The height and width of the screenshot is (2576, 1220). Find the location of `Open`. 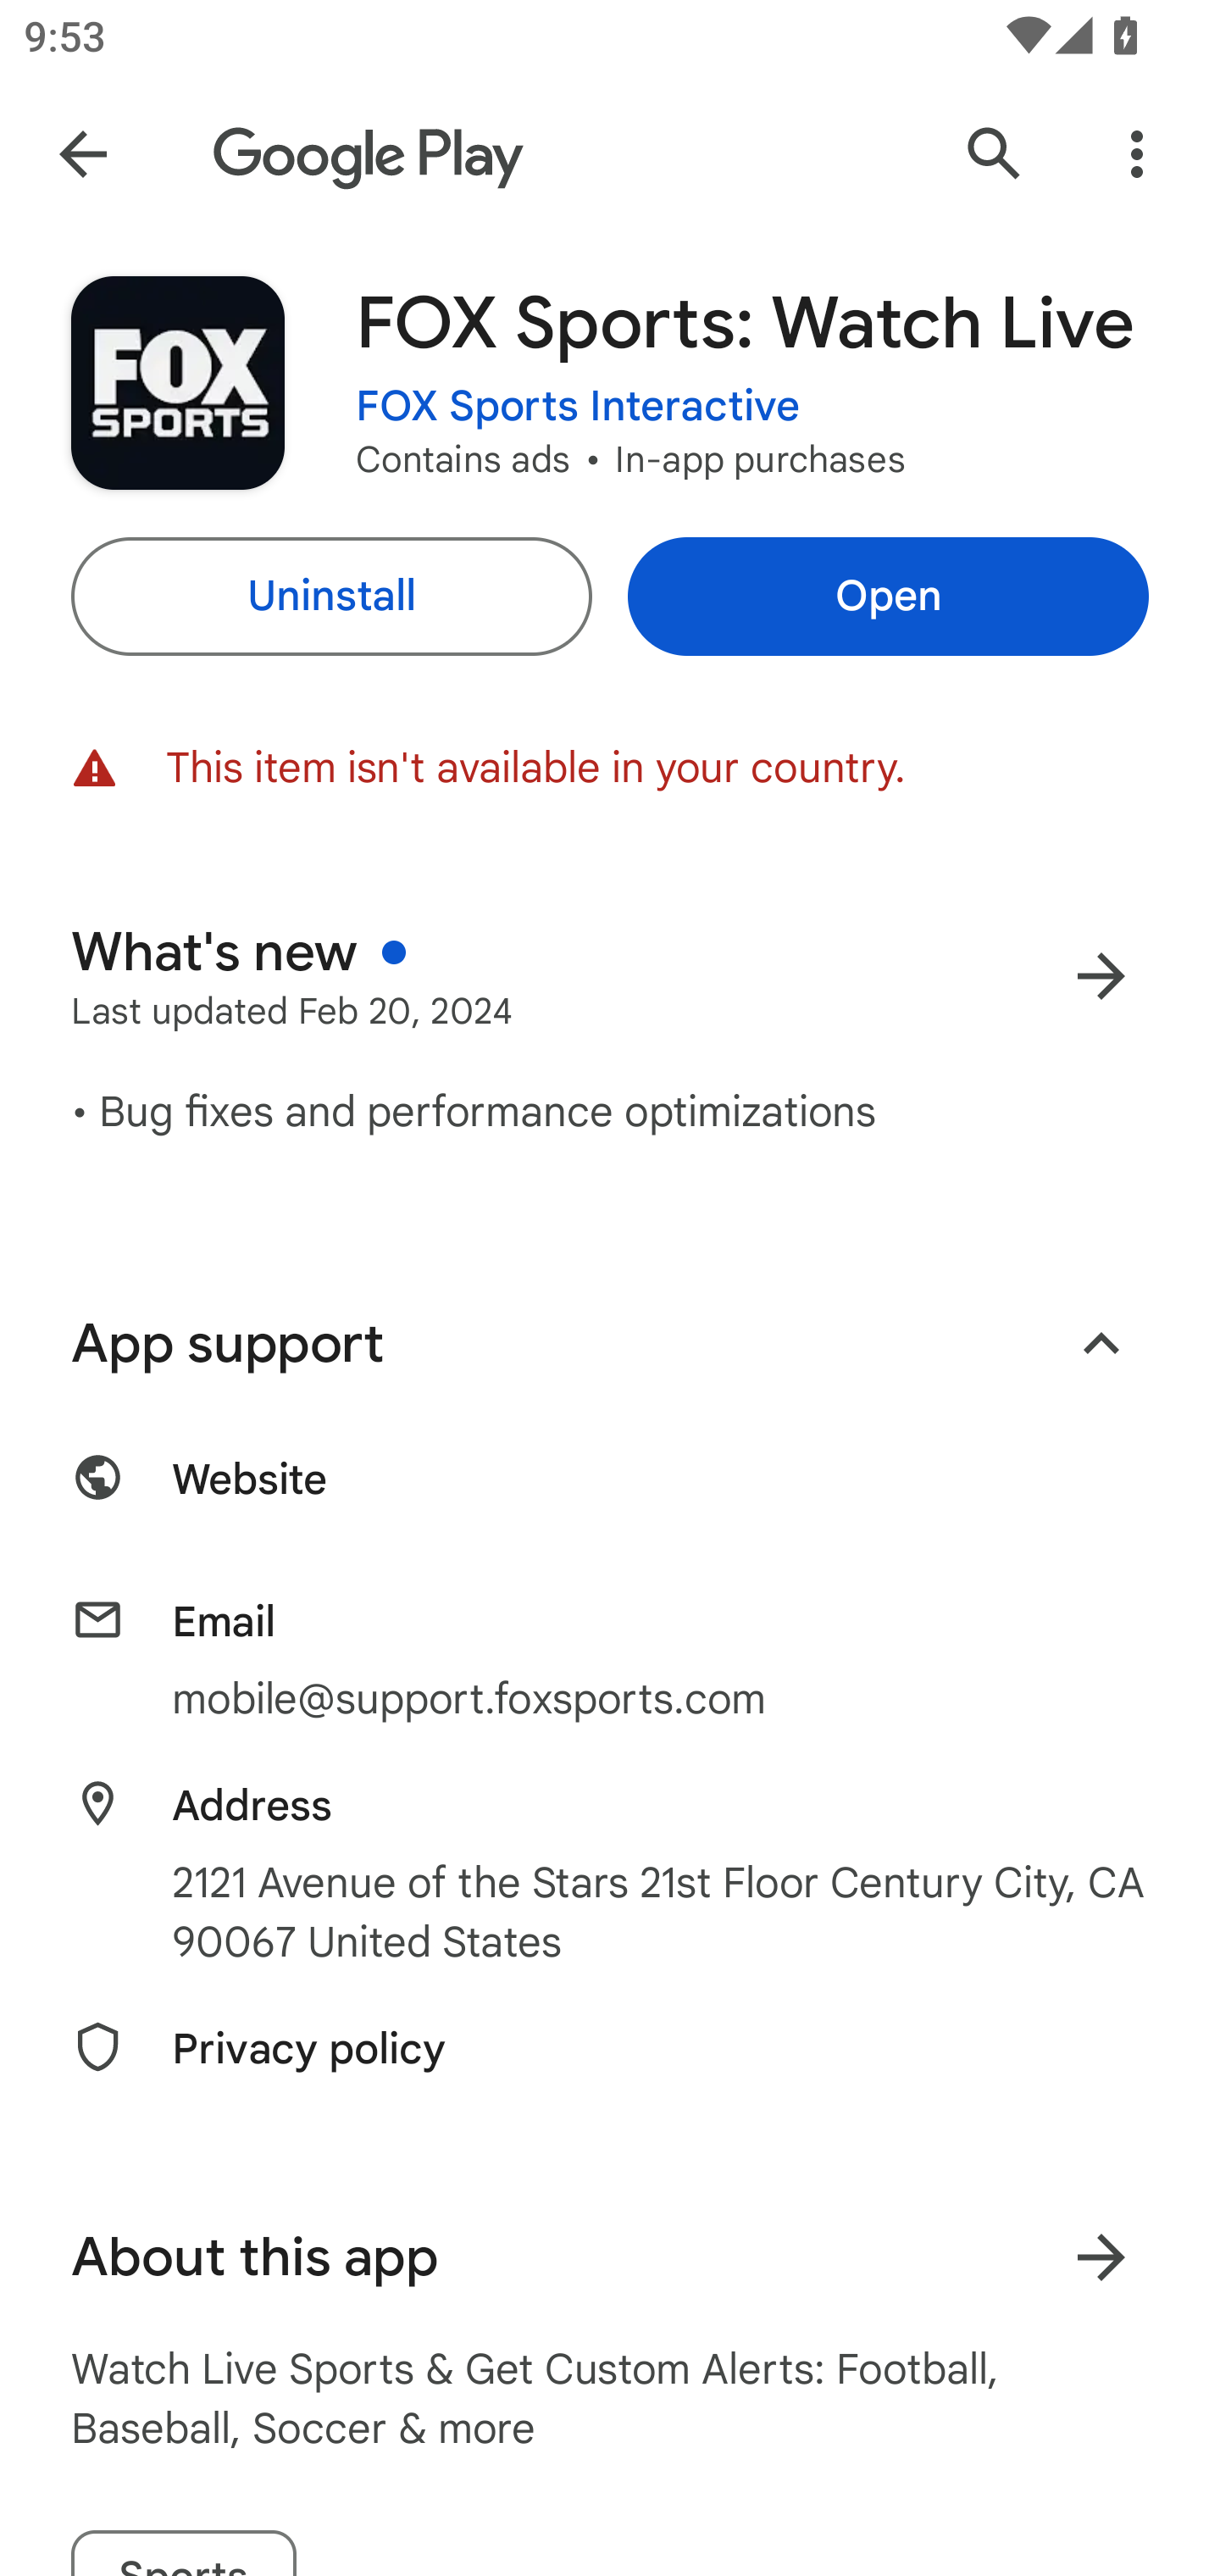

Open is located at coordinates (888, 597).